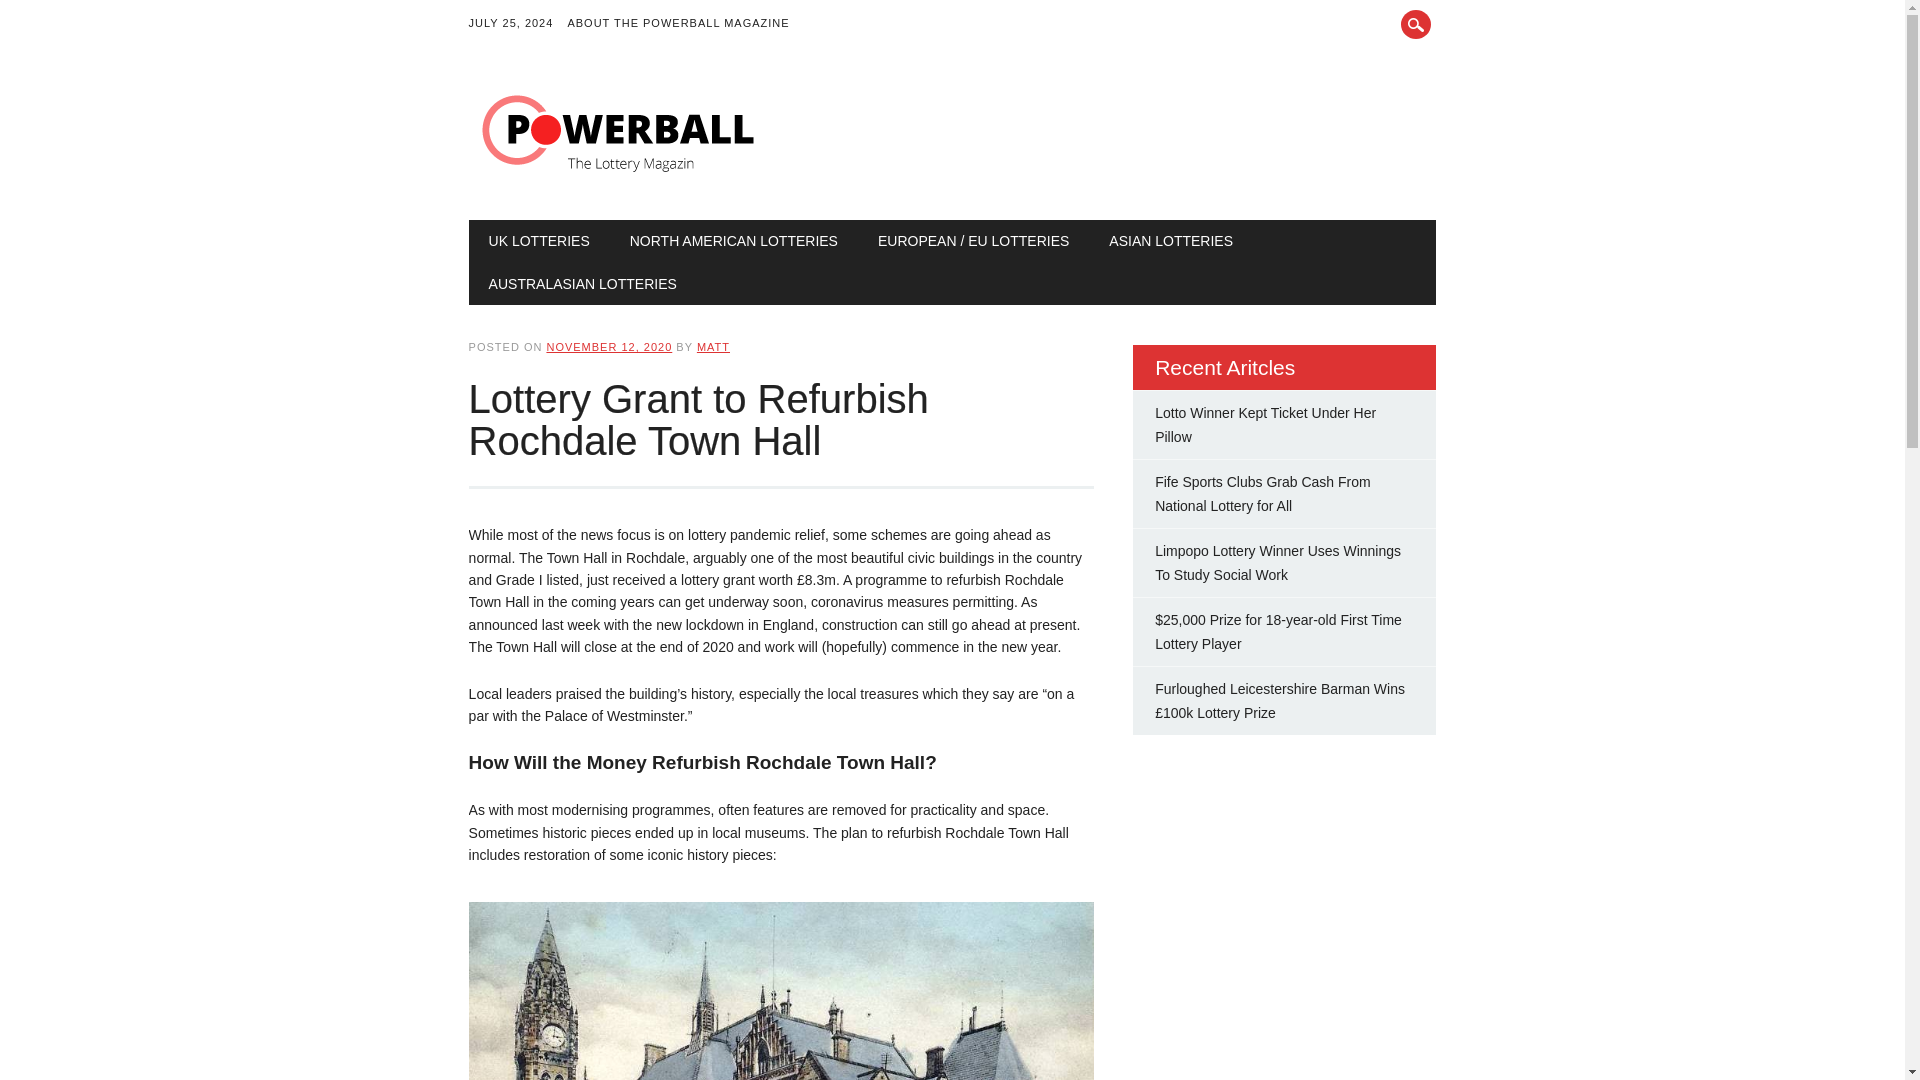 The image size is (1920, 1080). Describe the element at coordinates (1266, 424) in the screenshot. I see `Lotto Winner Kept Ticket Under Her Pillow` at that location.